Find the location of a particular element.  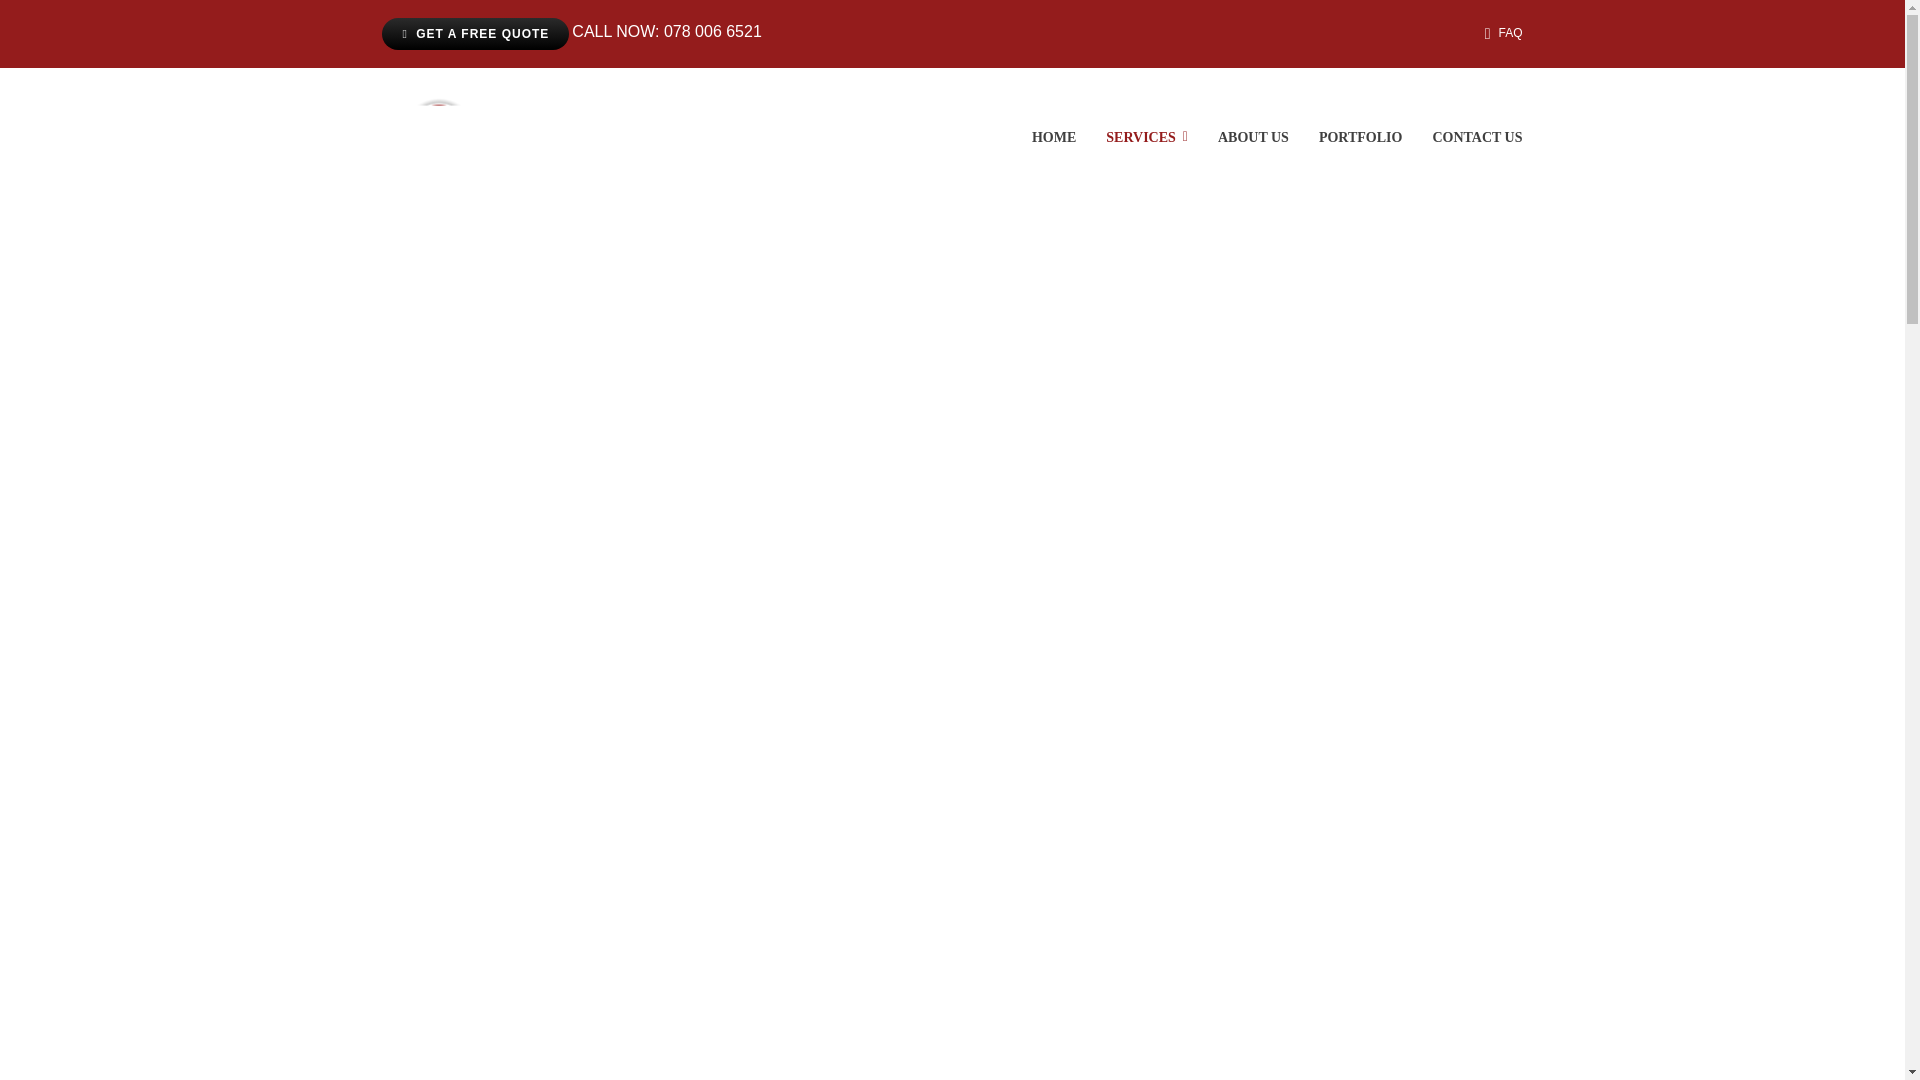

SERVICES is located at coordinates (1146, 137).